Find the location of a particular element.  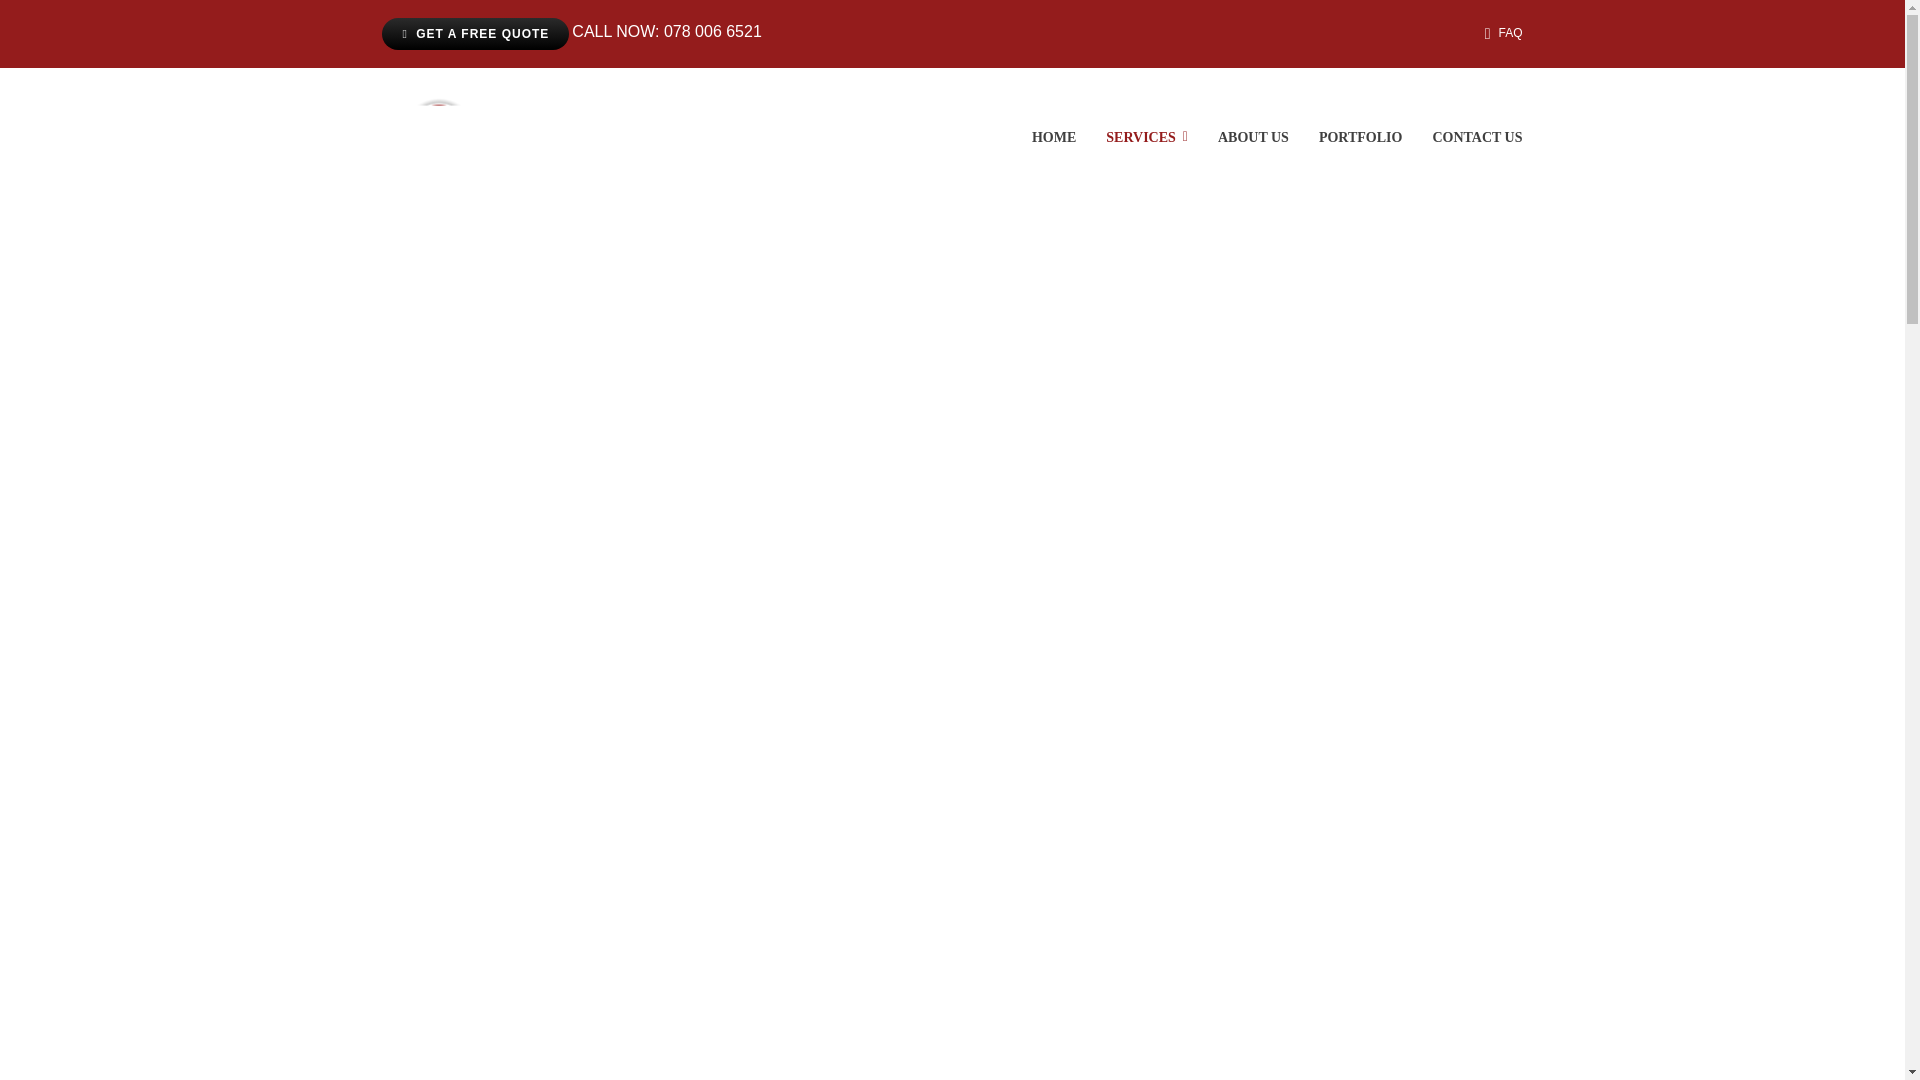

SERVICES is located at coordinates (1146, 137).